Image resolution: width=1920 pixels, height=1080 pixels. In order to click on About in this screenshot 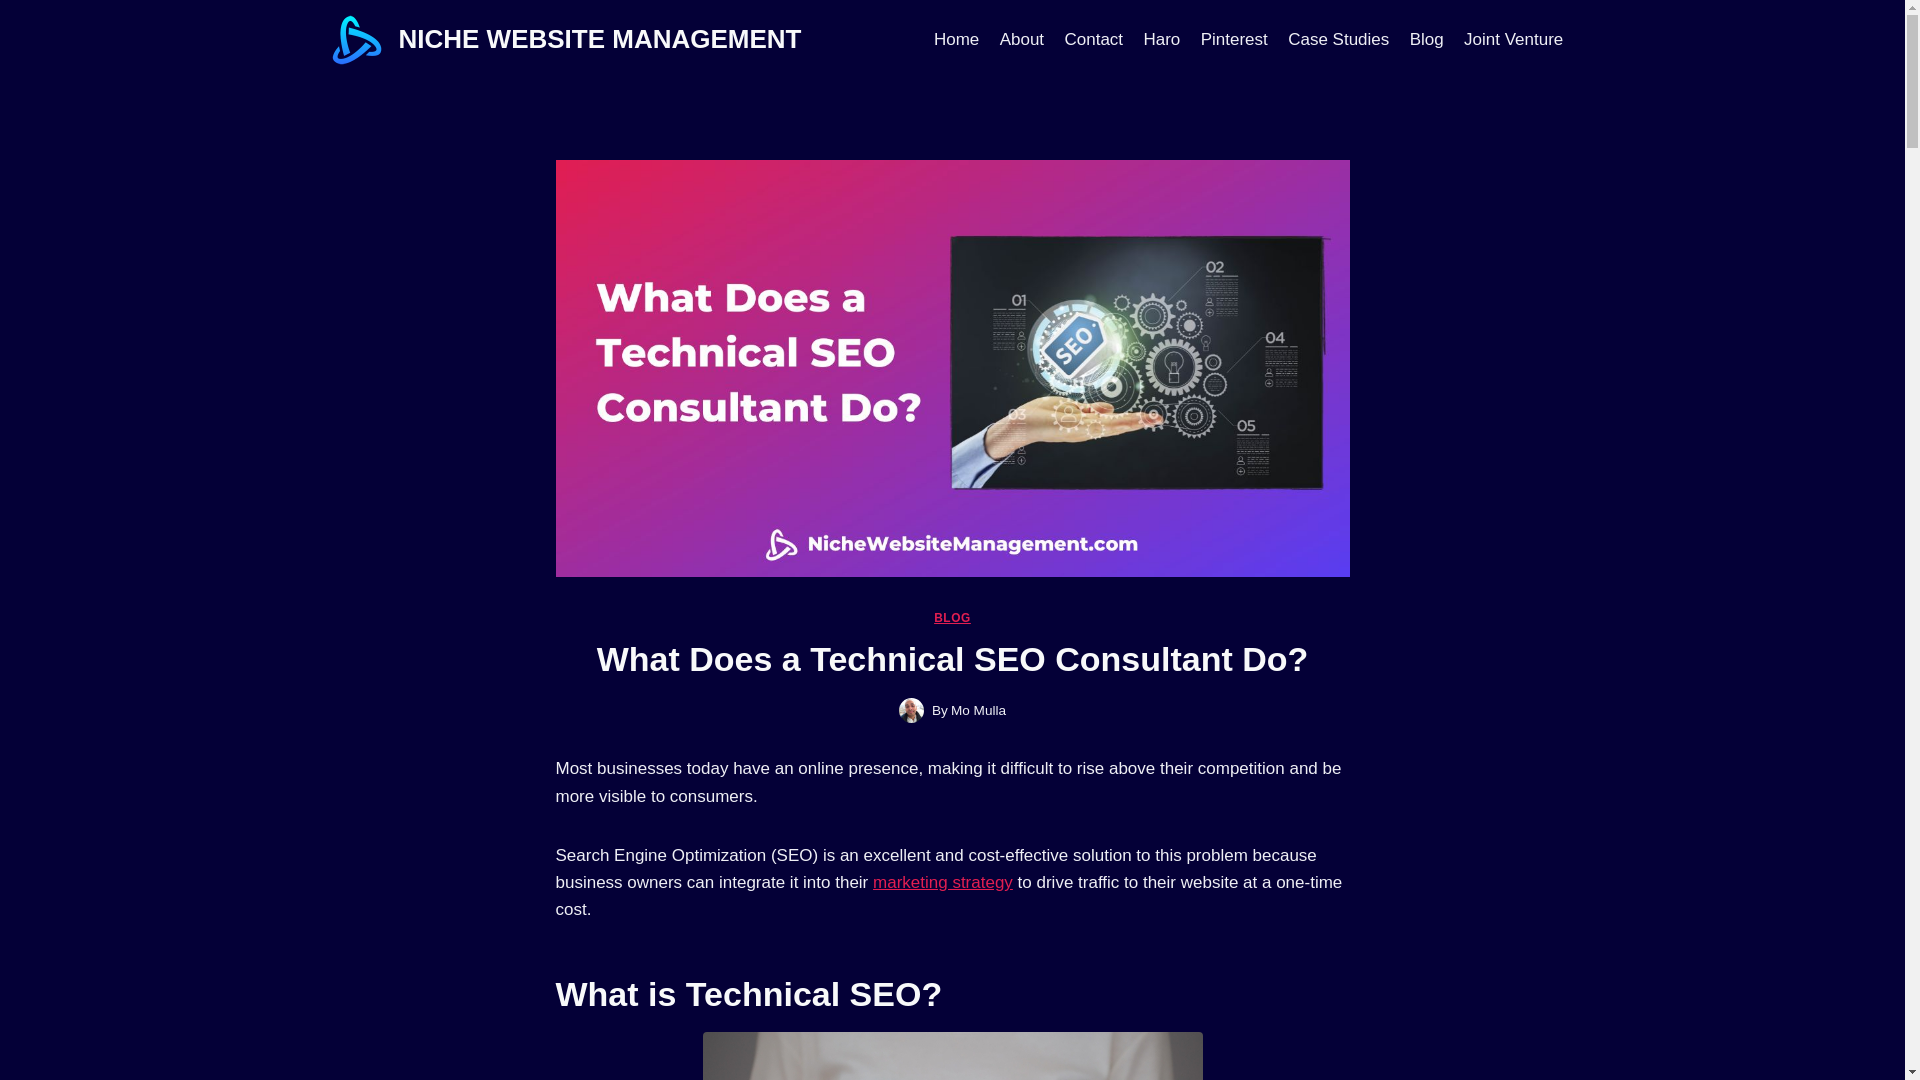, I will do `click(1021, 40)`.